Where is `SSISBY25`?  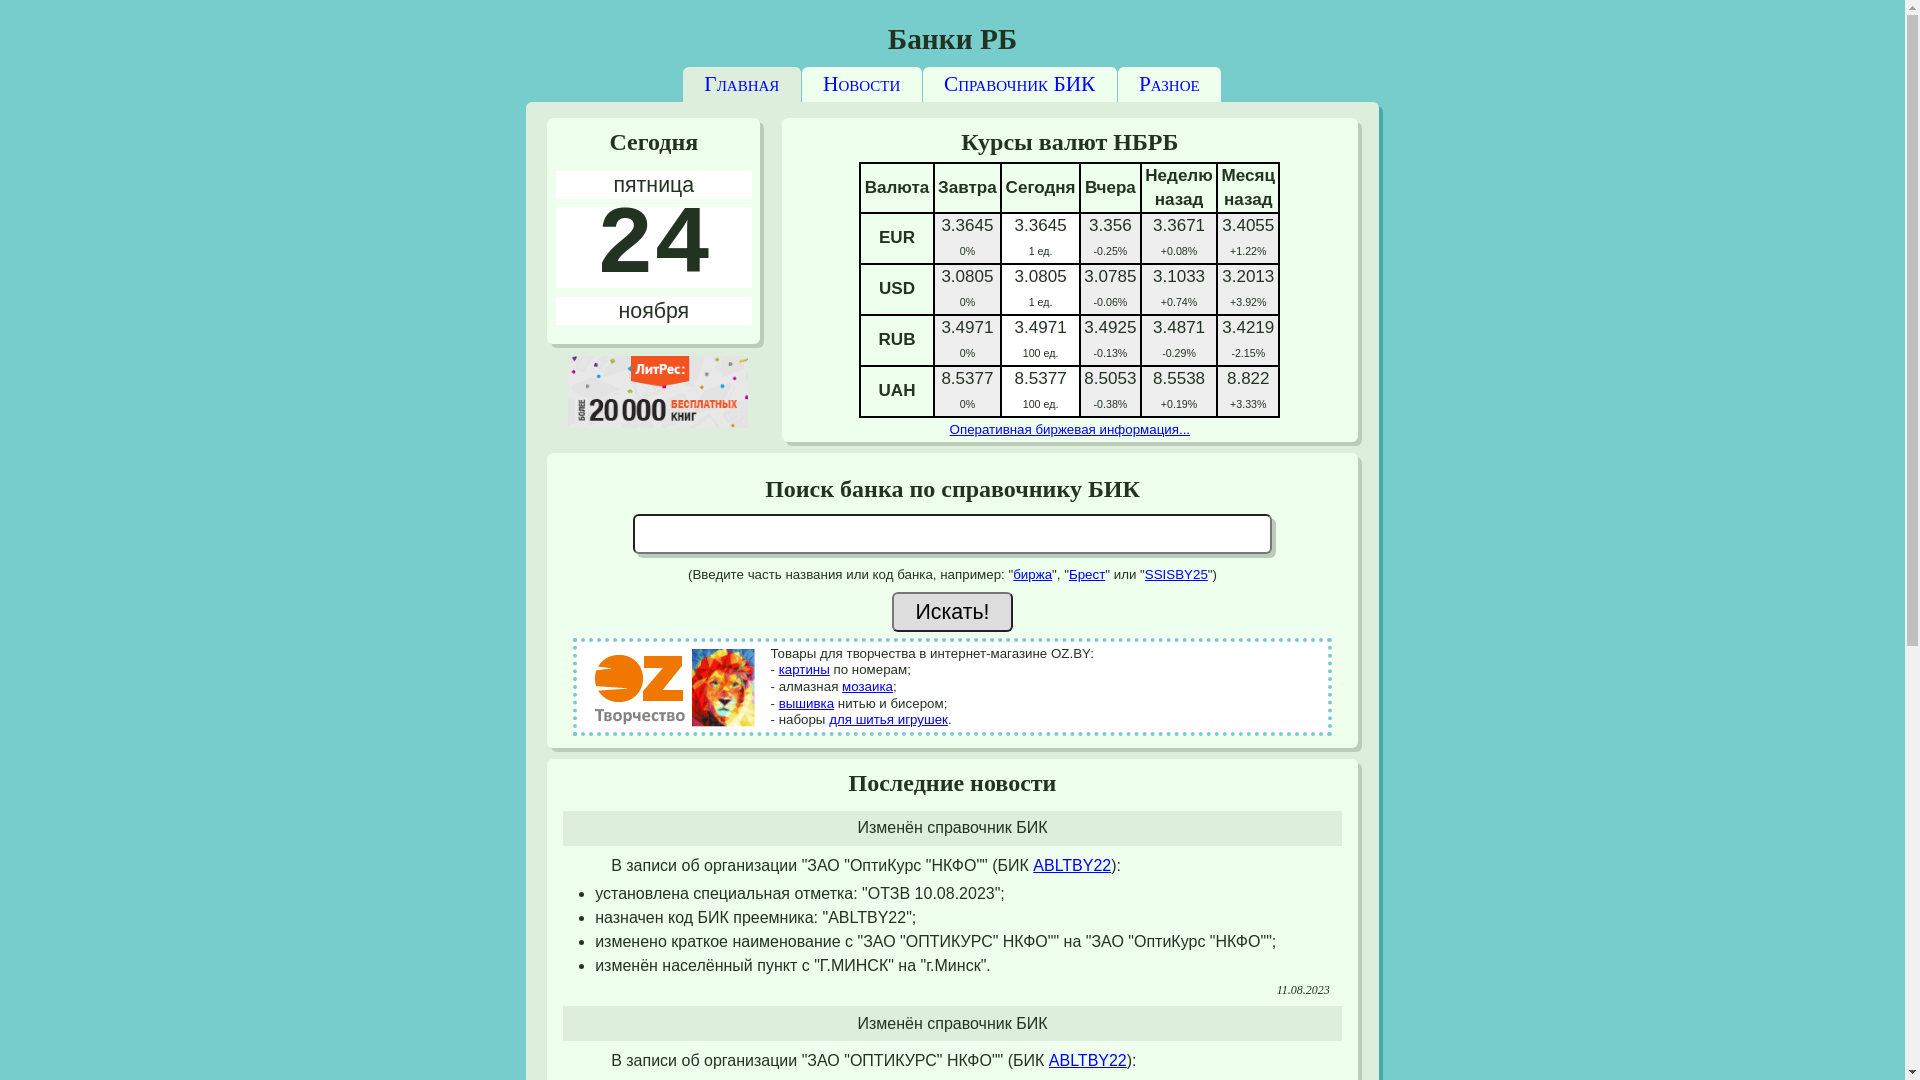 SSISBY25 is located at coordinates (1176, 574).